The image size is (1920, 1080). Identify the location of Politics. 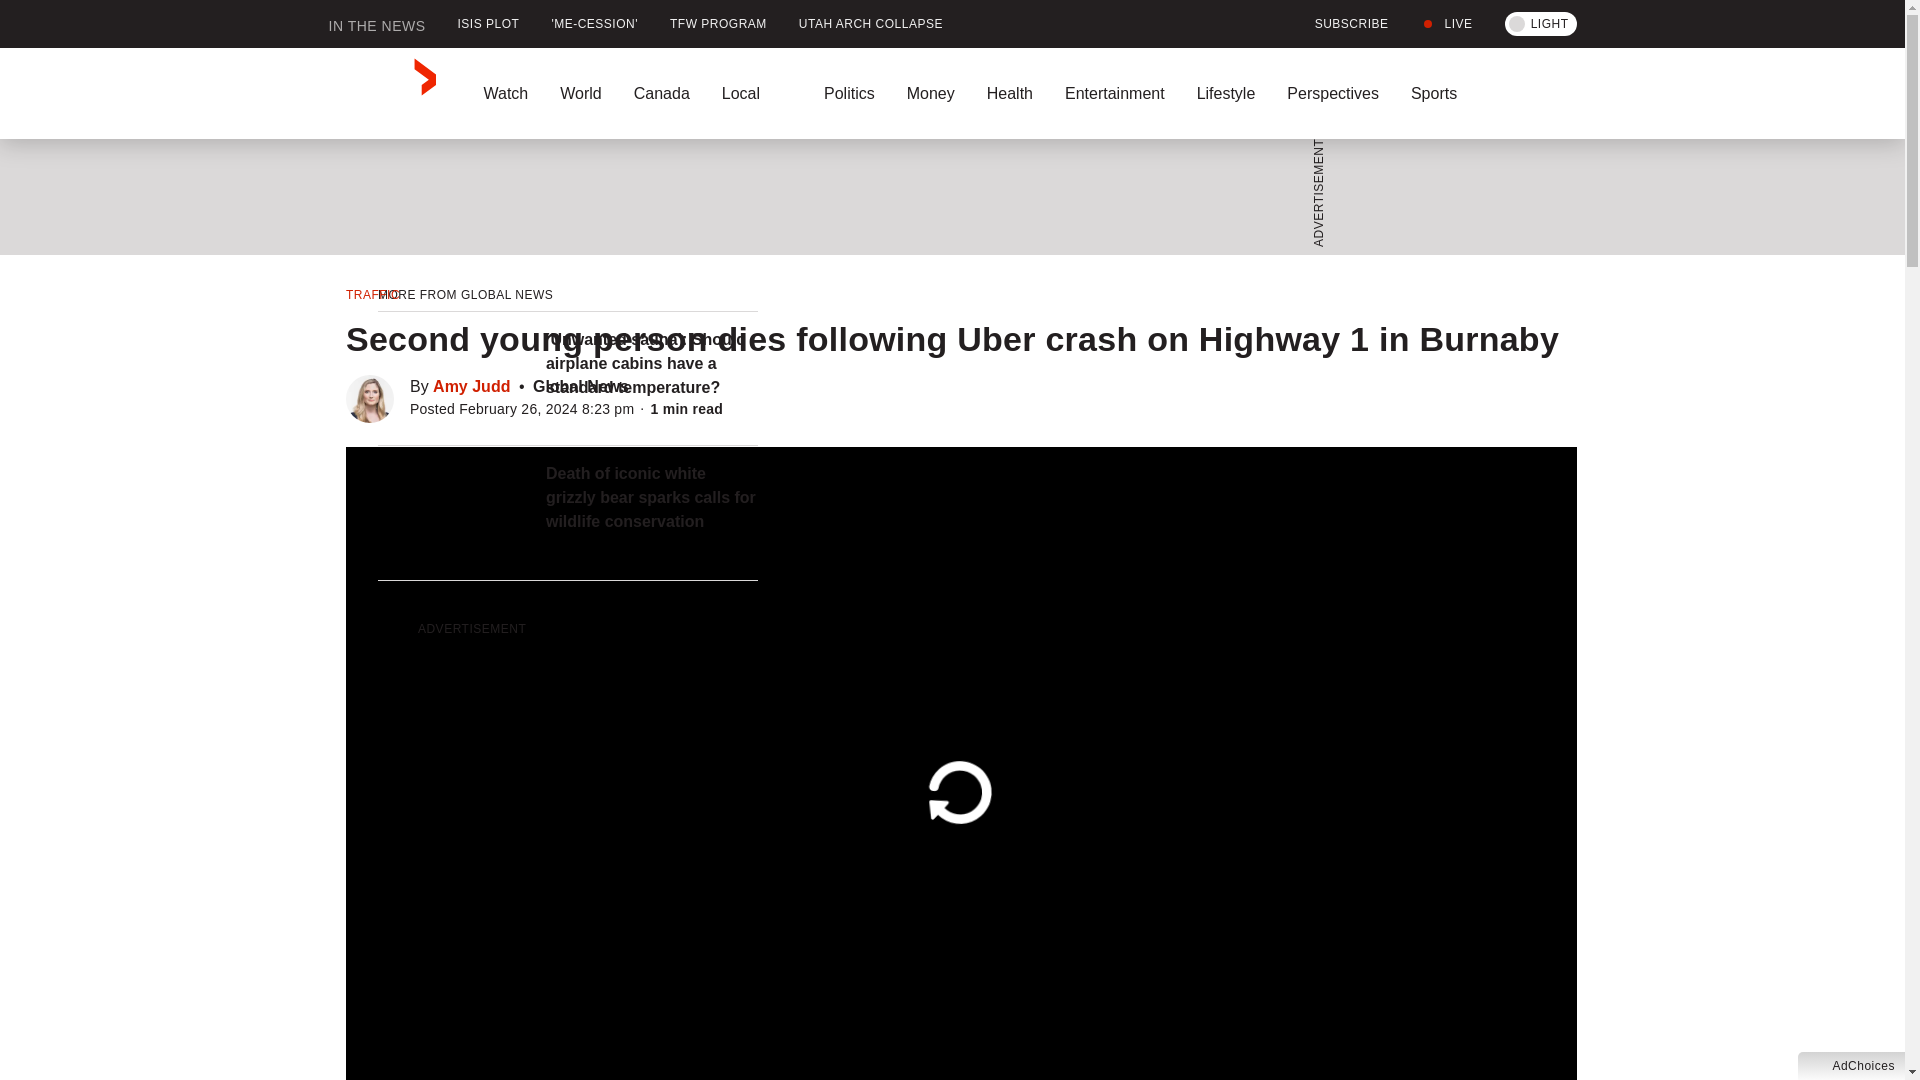
(849, 93).